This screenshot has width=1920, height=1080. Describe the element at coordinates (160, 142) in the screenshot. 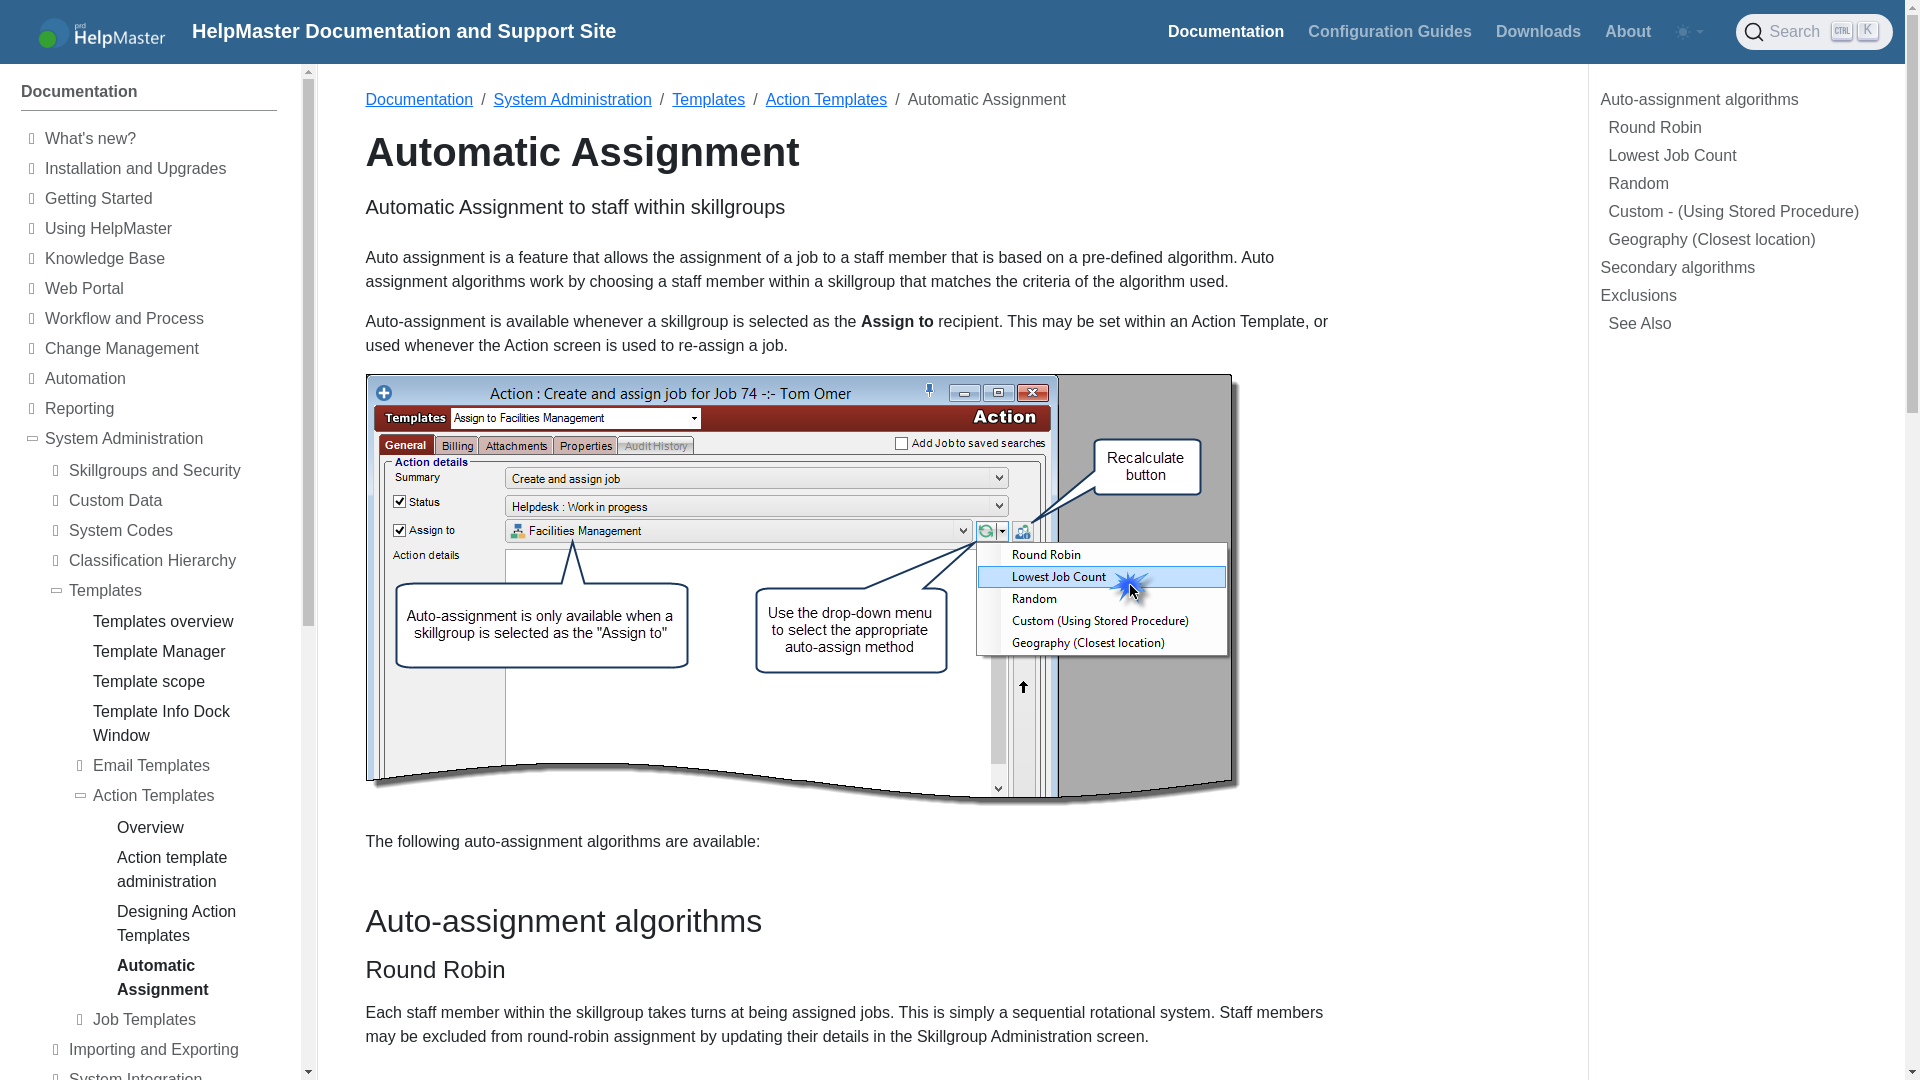

I see `HelpMaster Documentation` at that location.